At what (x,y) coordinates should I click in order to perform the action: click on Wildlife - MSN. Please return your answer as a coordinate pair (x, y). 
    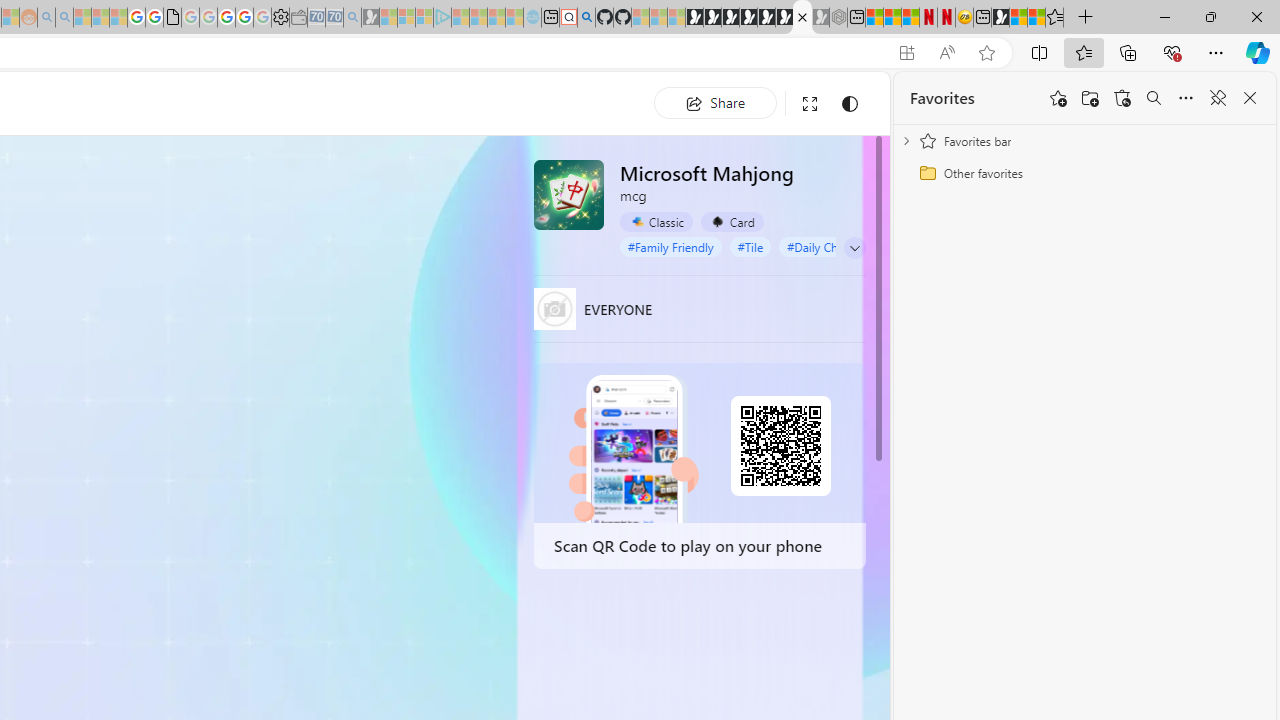
    Looking at the image, I should click on (1018, 18).